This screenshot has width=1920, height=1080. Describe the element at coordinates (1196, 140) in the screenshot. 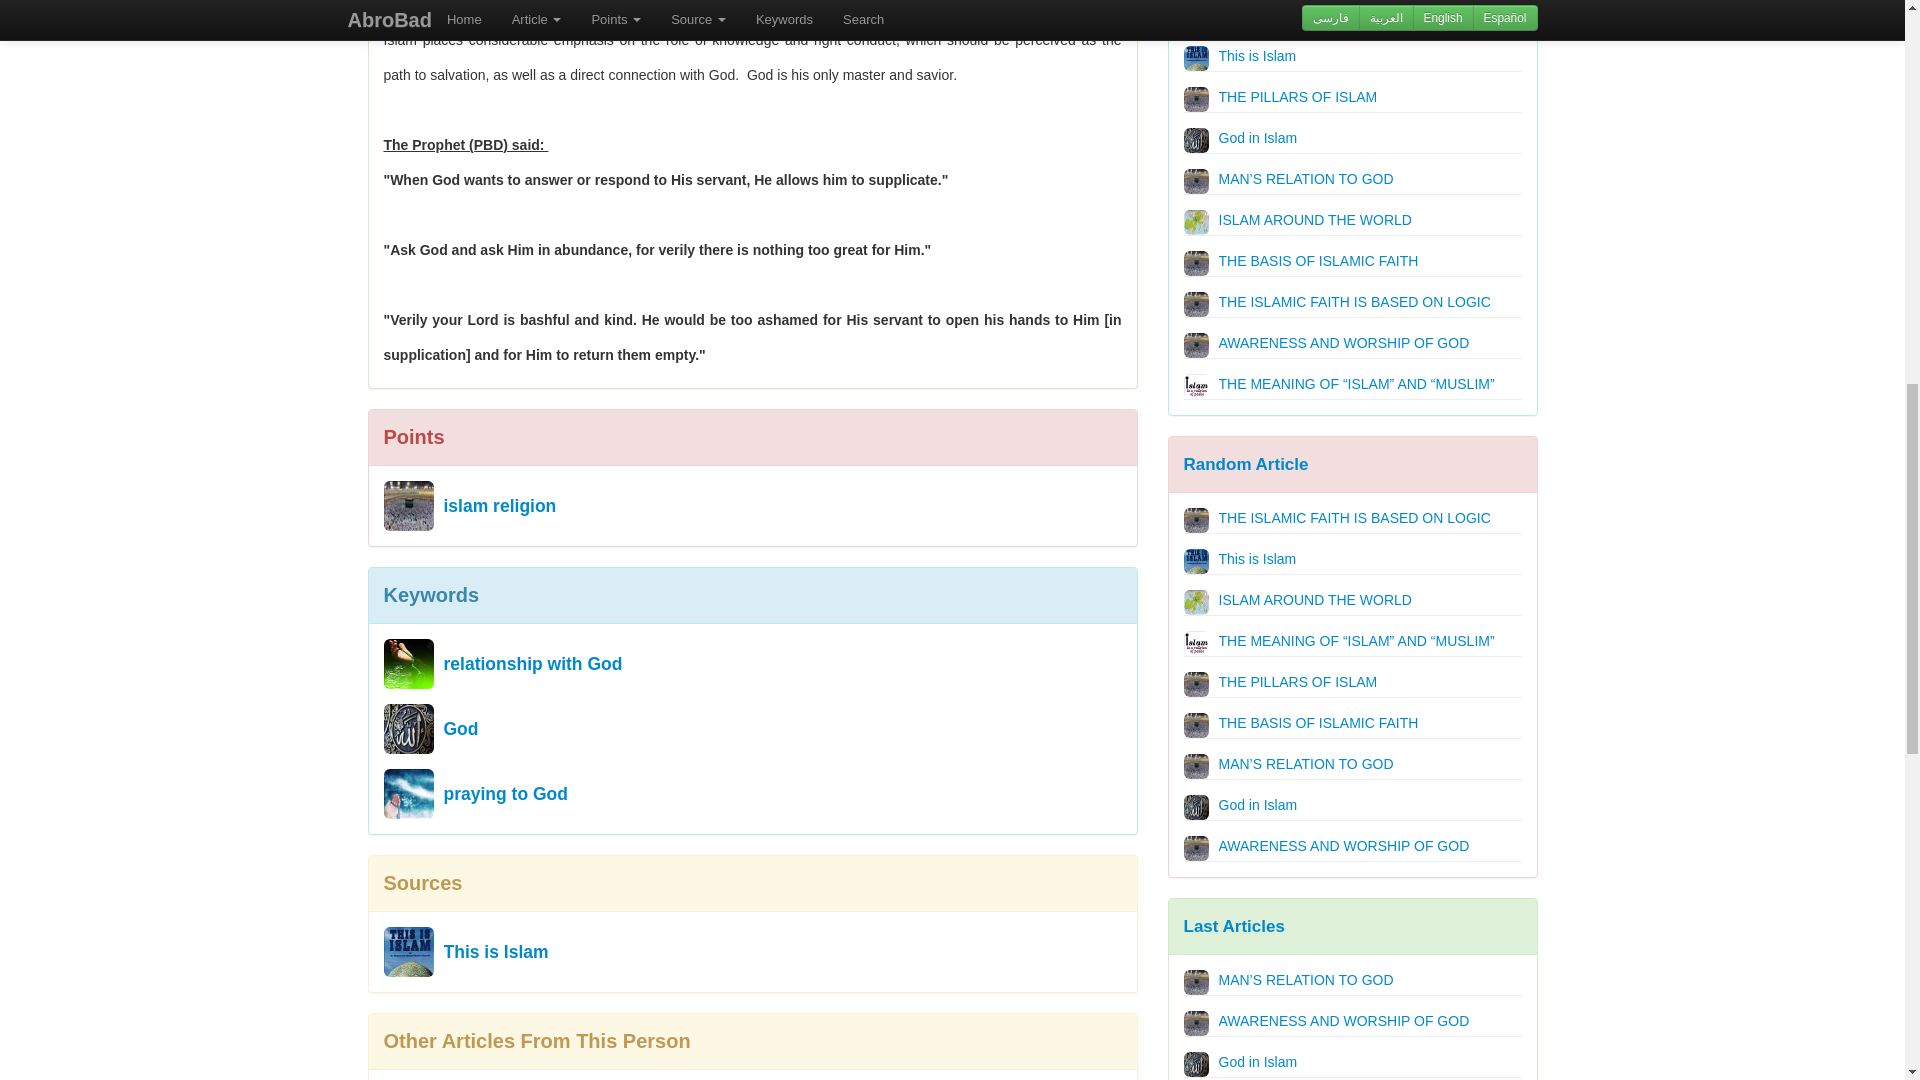

I see `God in Islam` at that location.